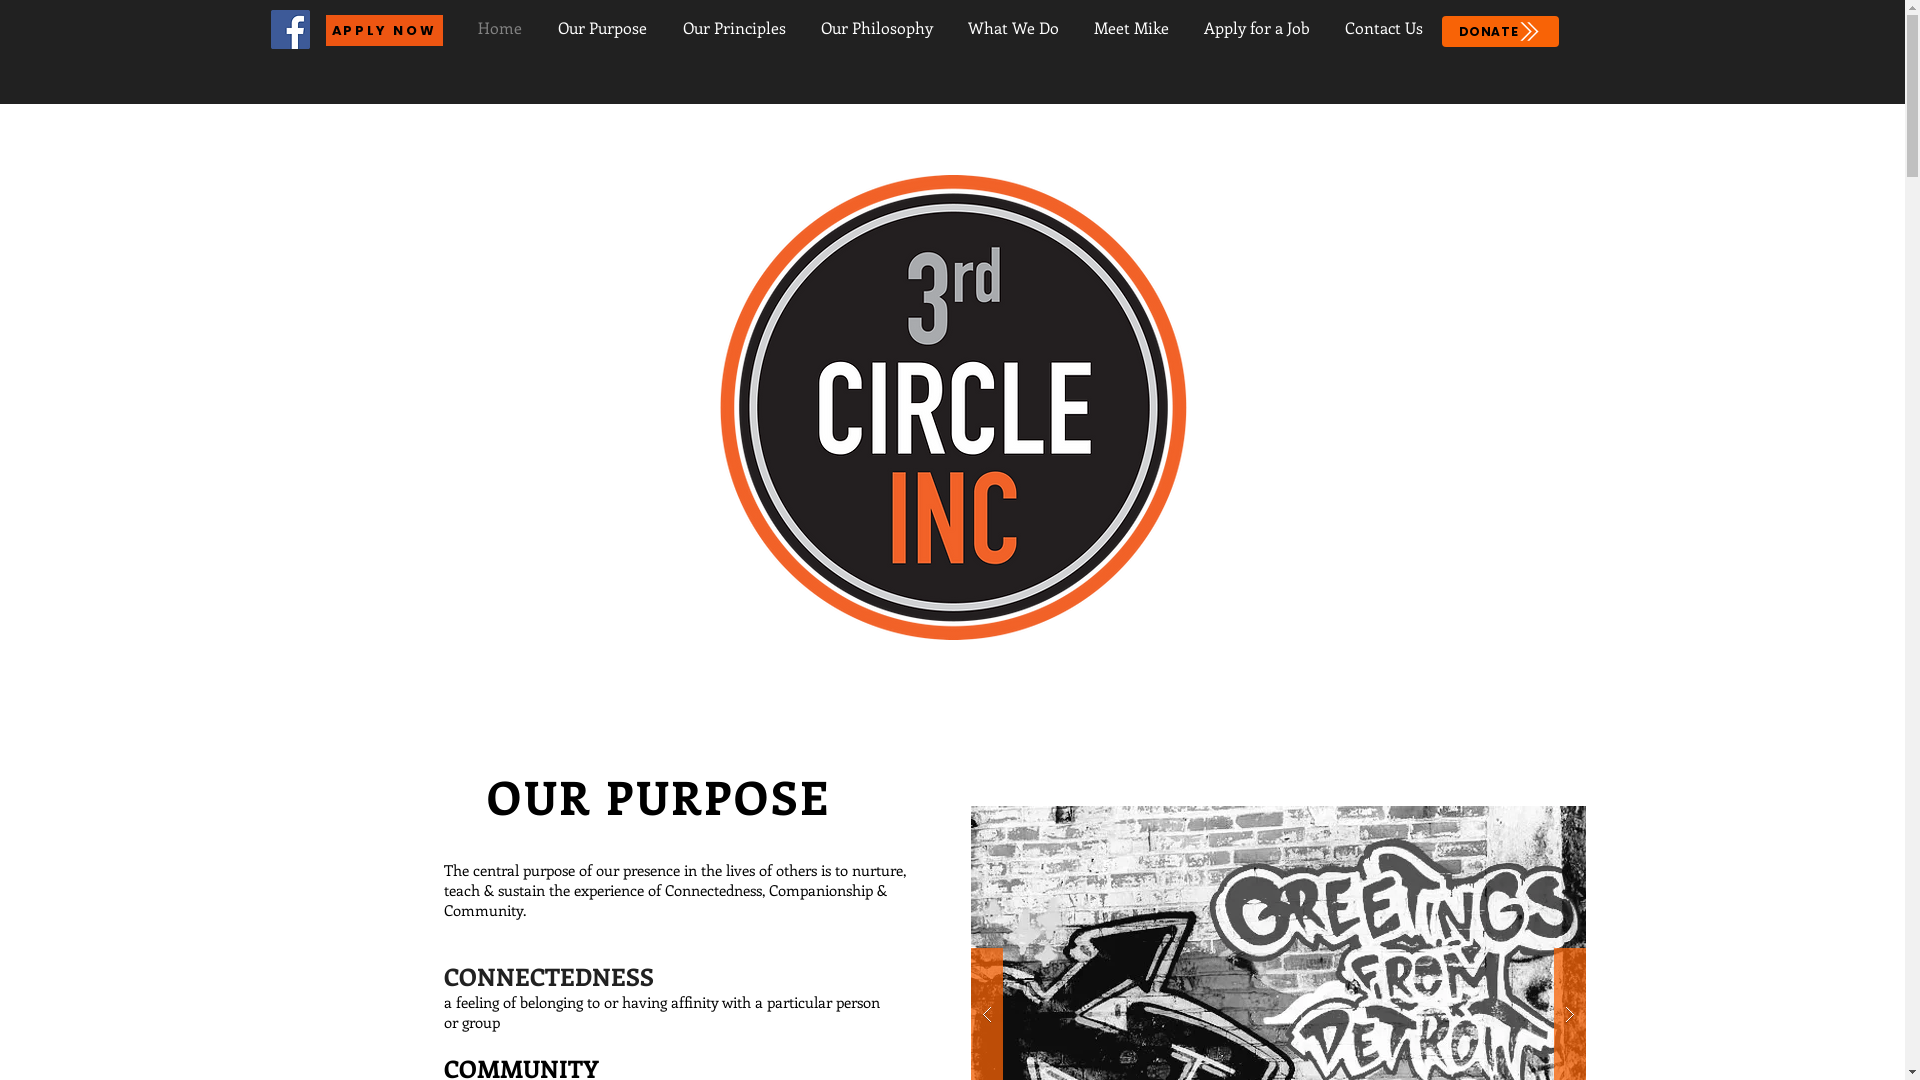 The image size is (1920, 1080). What do you see at coordinates (502, 28) in the screenshot?
I see `Home` at bounding box center [502, 28].